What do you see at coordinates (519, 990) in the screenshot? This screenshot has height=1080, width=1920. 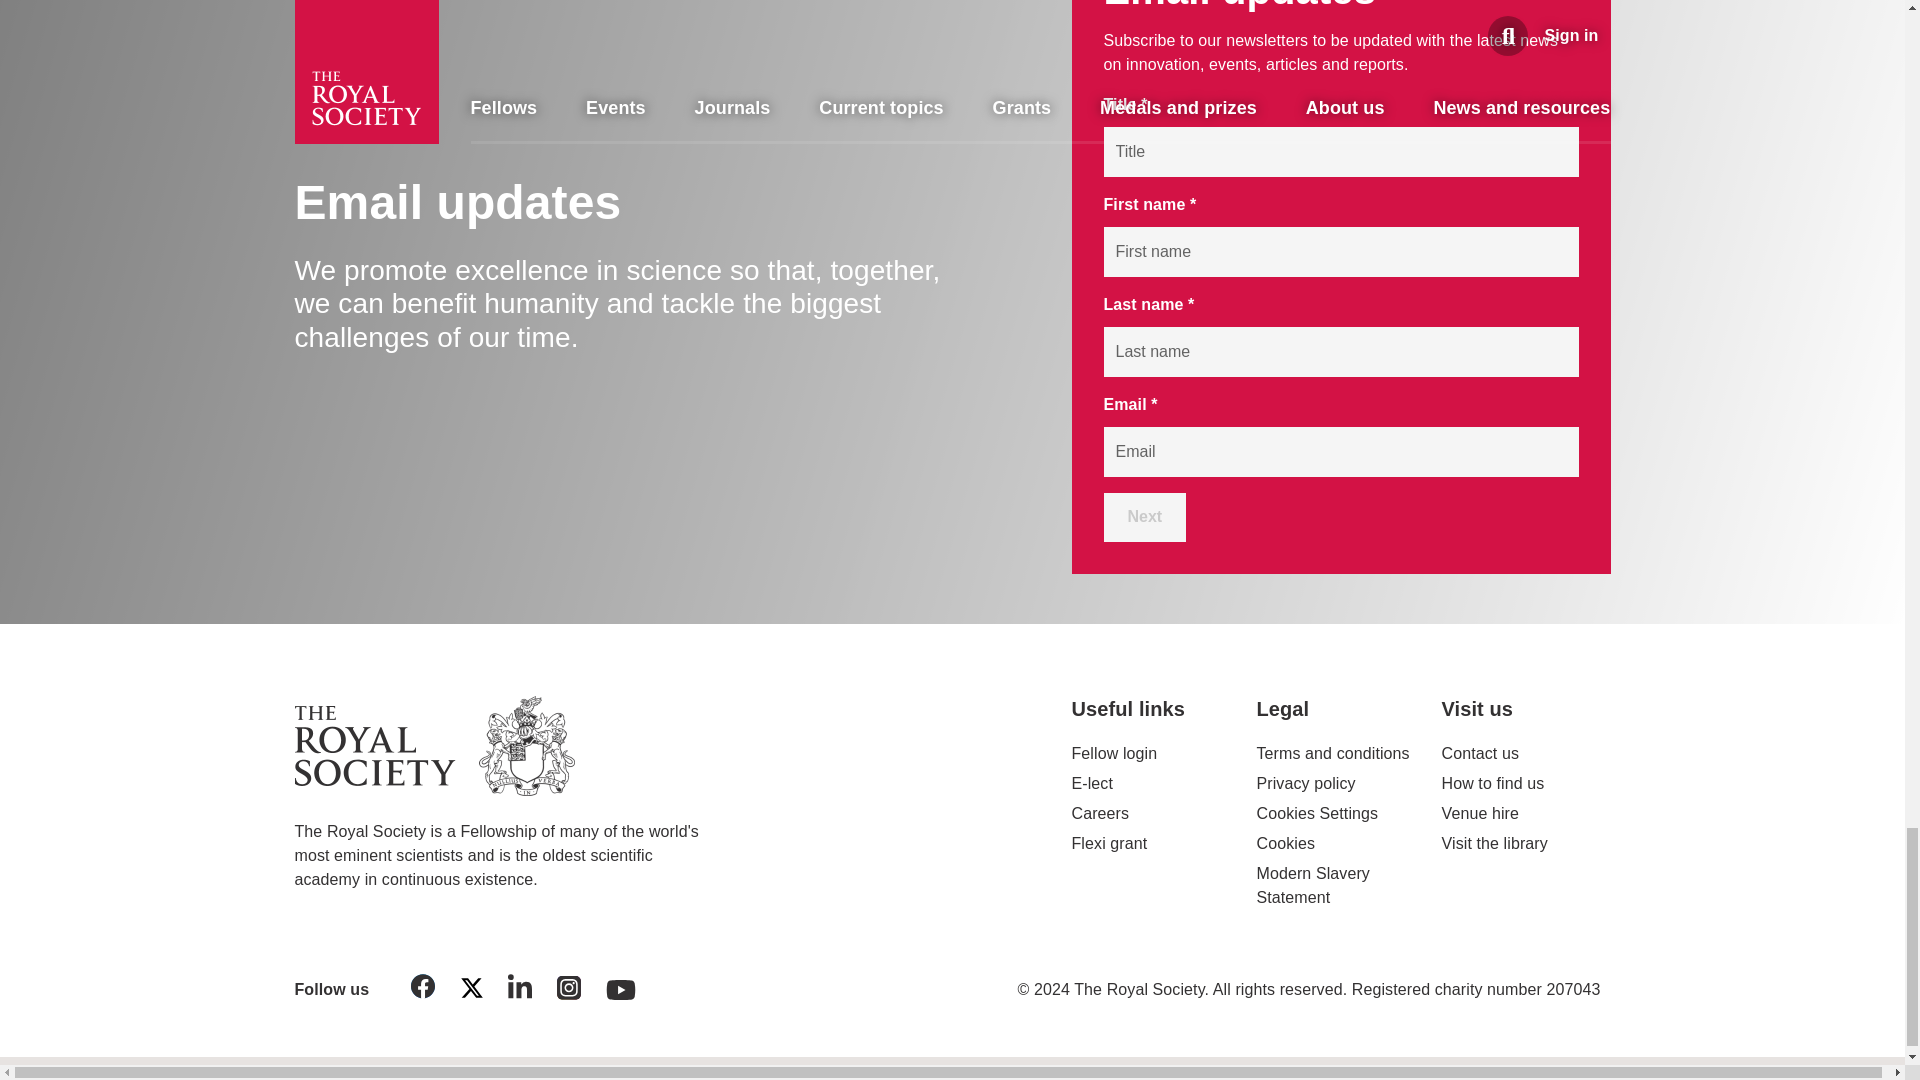 I see `LinkedIn` at bounding box center [519, 990].